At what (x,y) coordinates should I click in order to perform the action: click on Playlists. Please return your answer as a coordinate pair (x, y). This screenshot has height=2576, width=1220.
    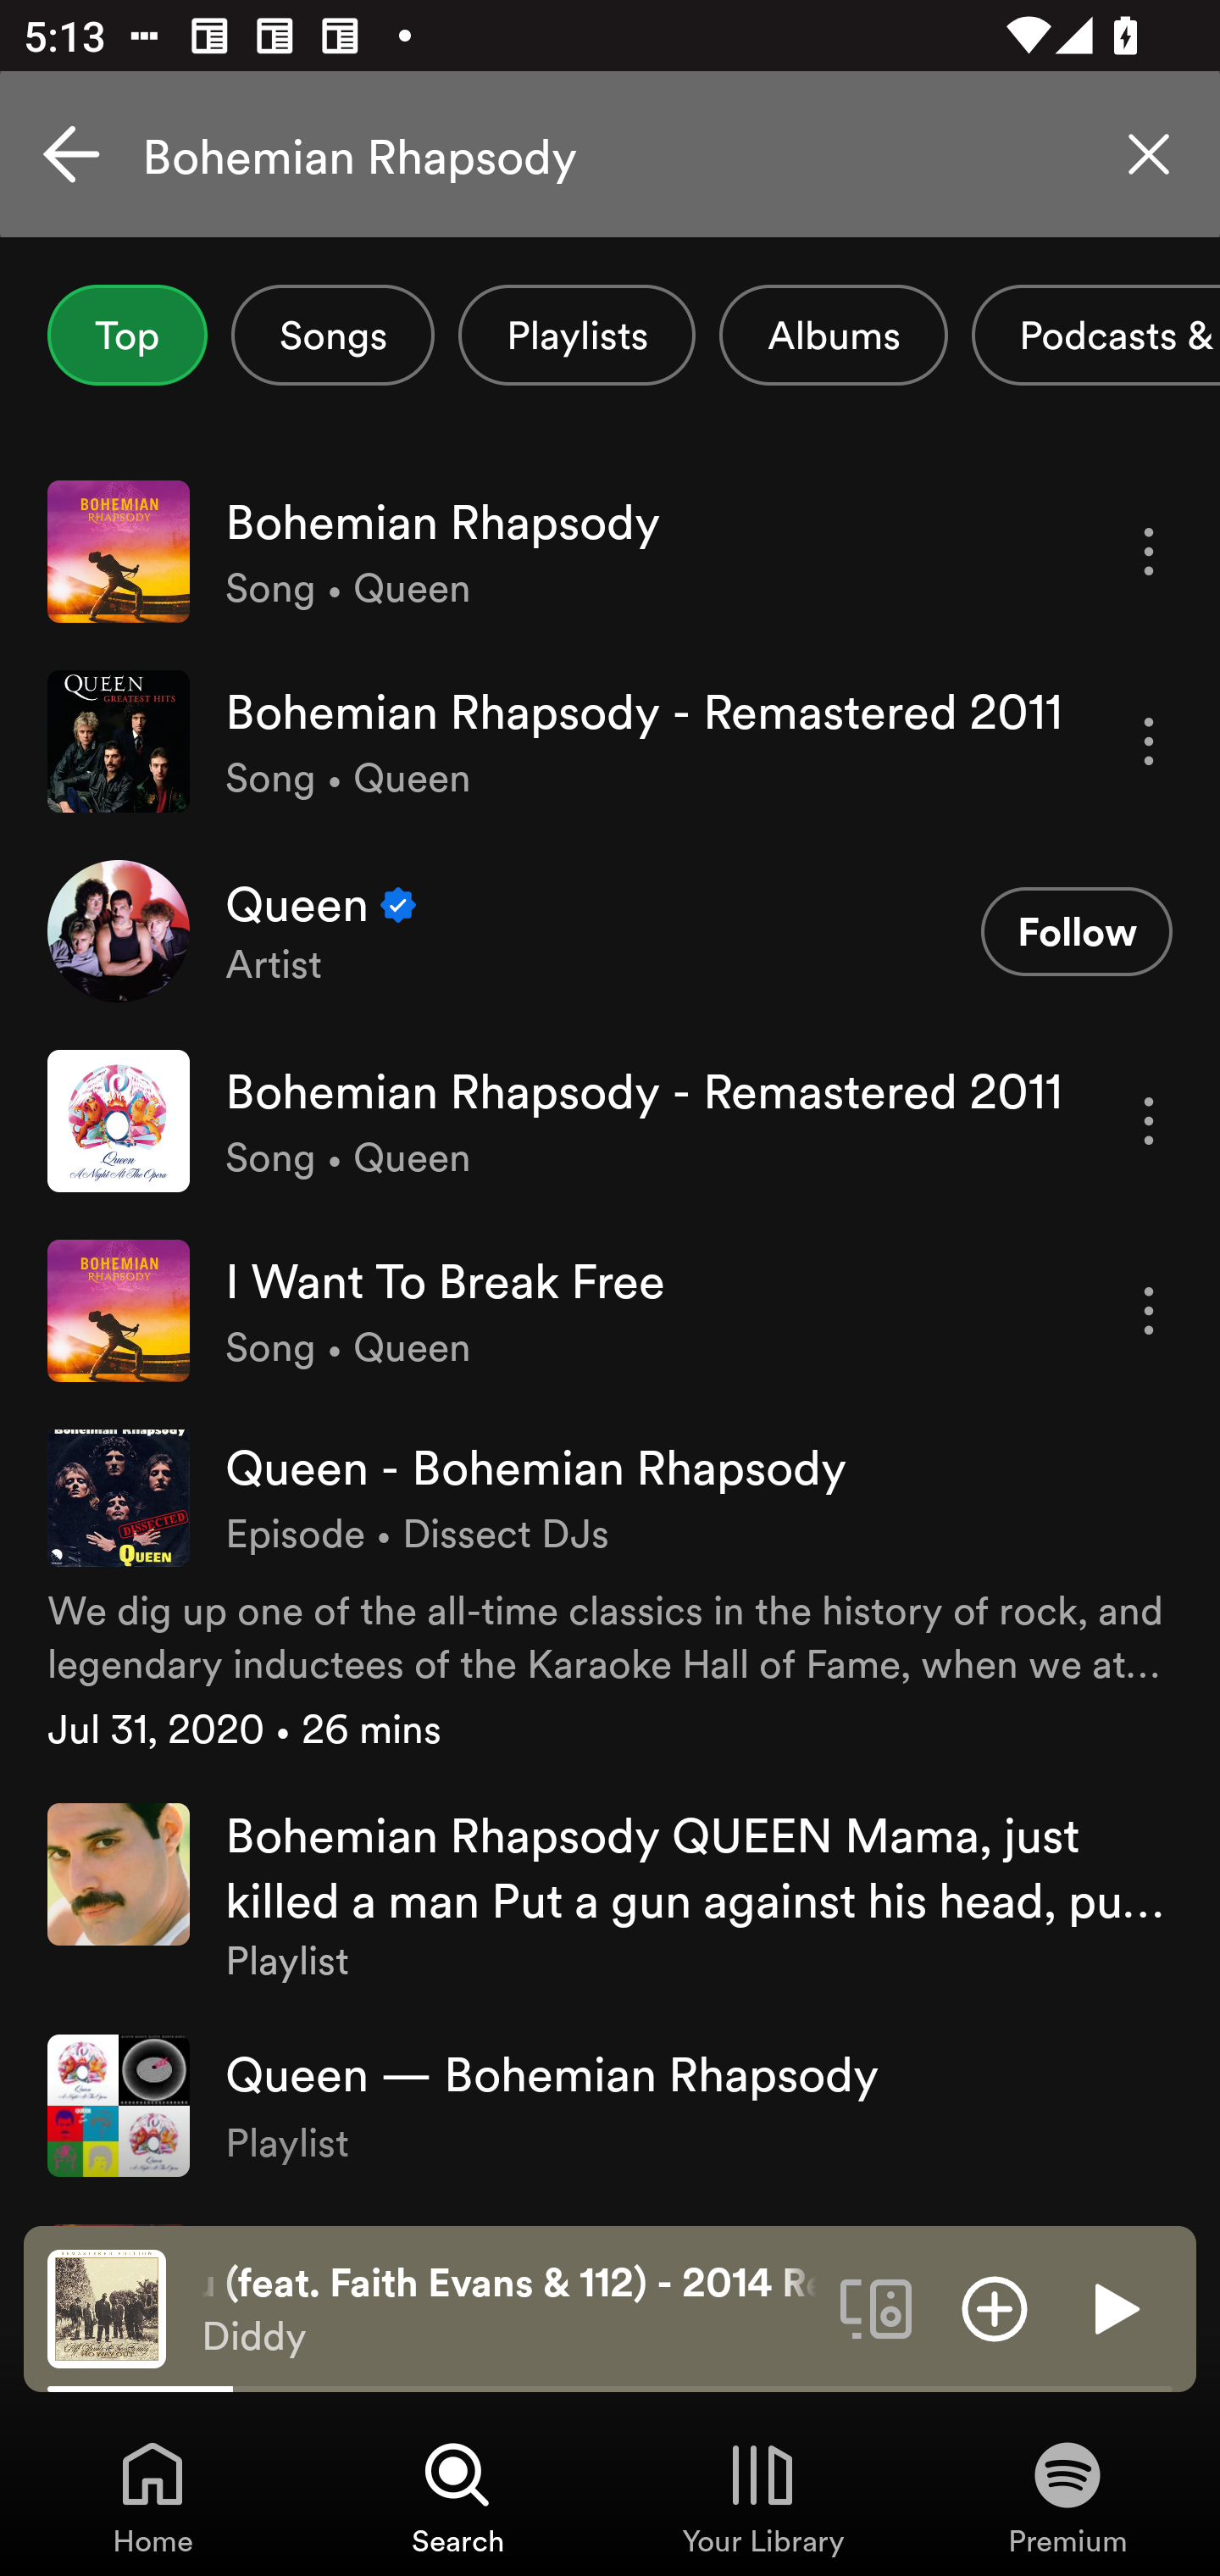
    Looking at the image, I should click on (576, 335).